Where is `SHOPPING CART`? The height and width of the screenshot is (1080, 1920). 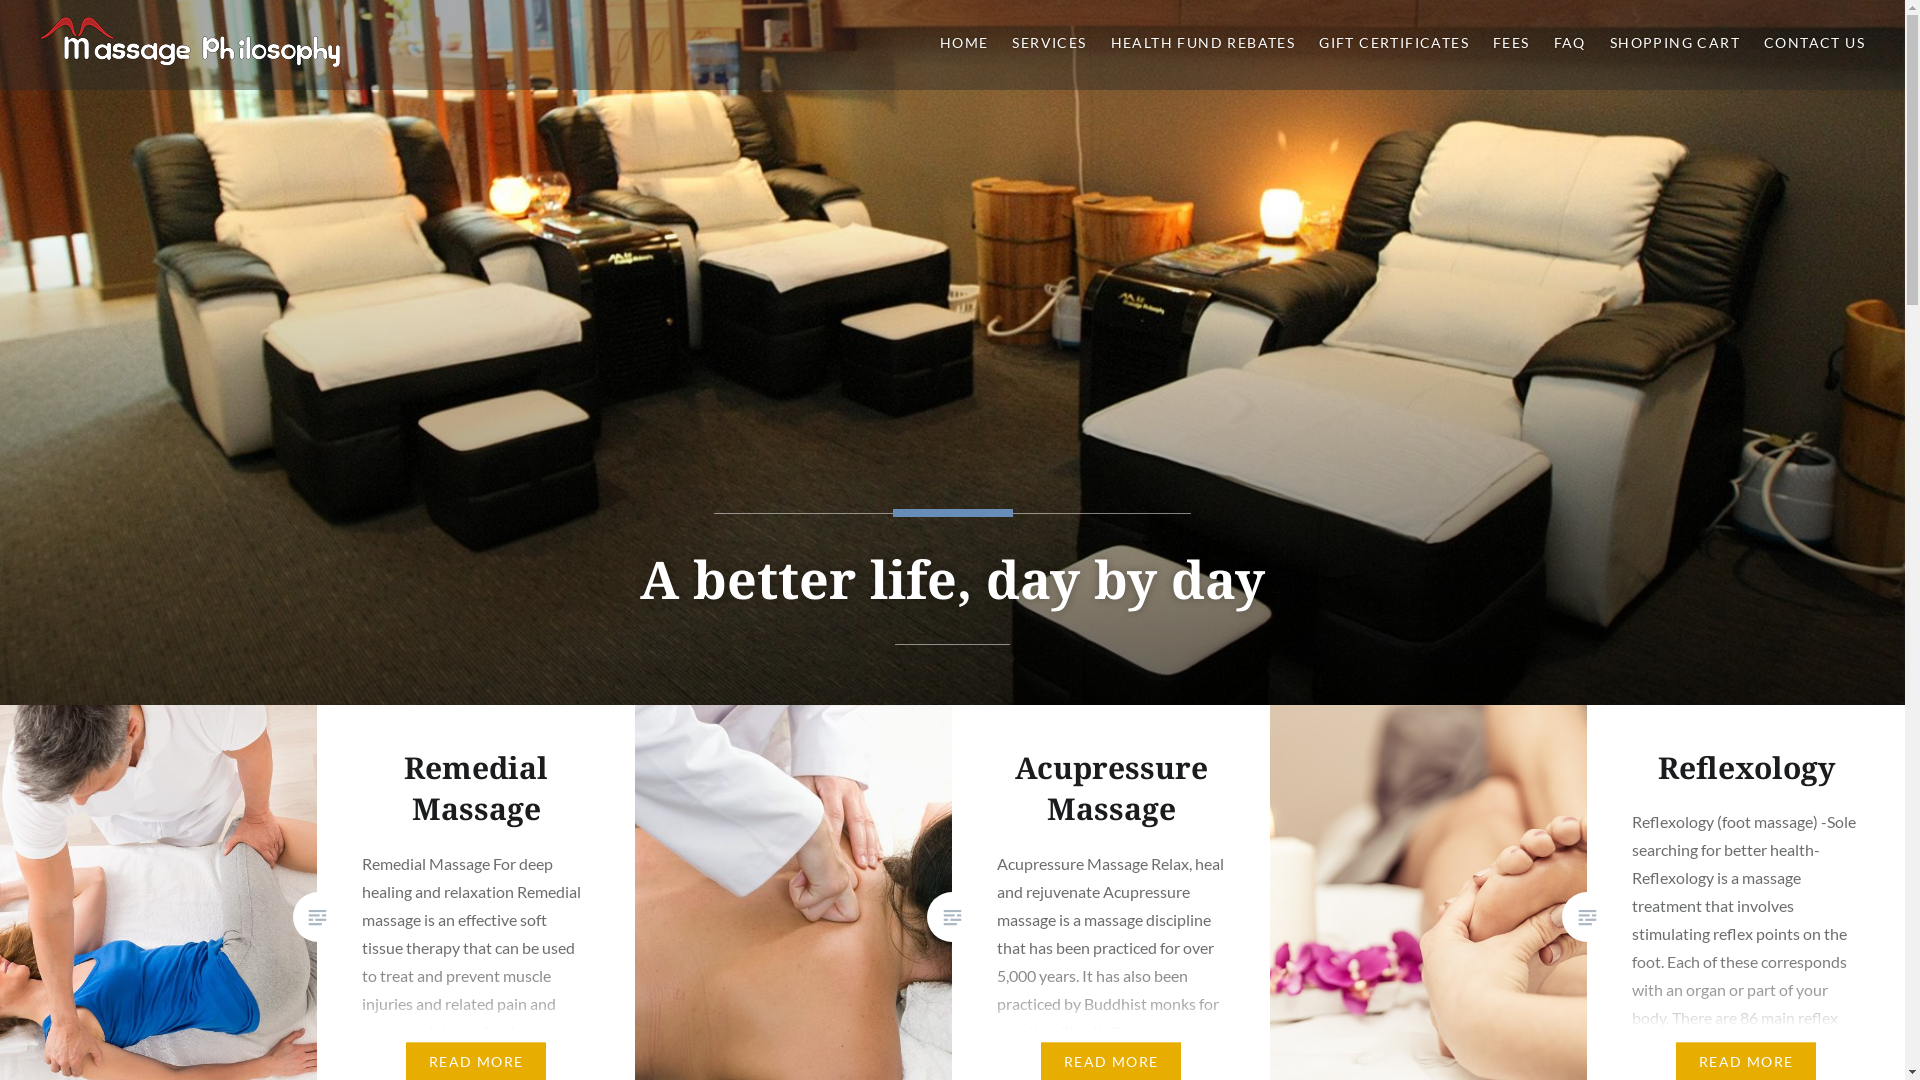 SHOPPING CART is located at coordinates (1675, 44).